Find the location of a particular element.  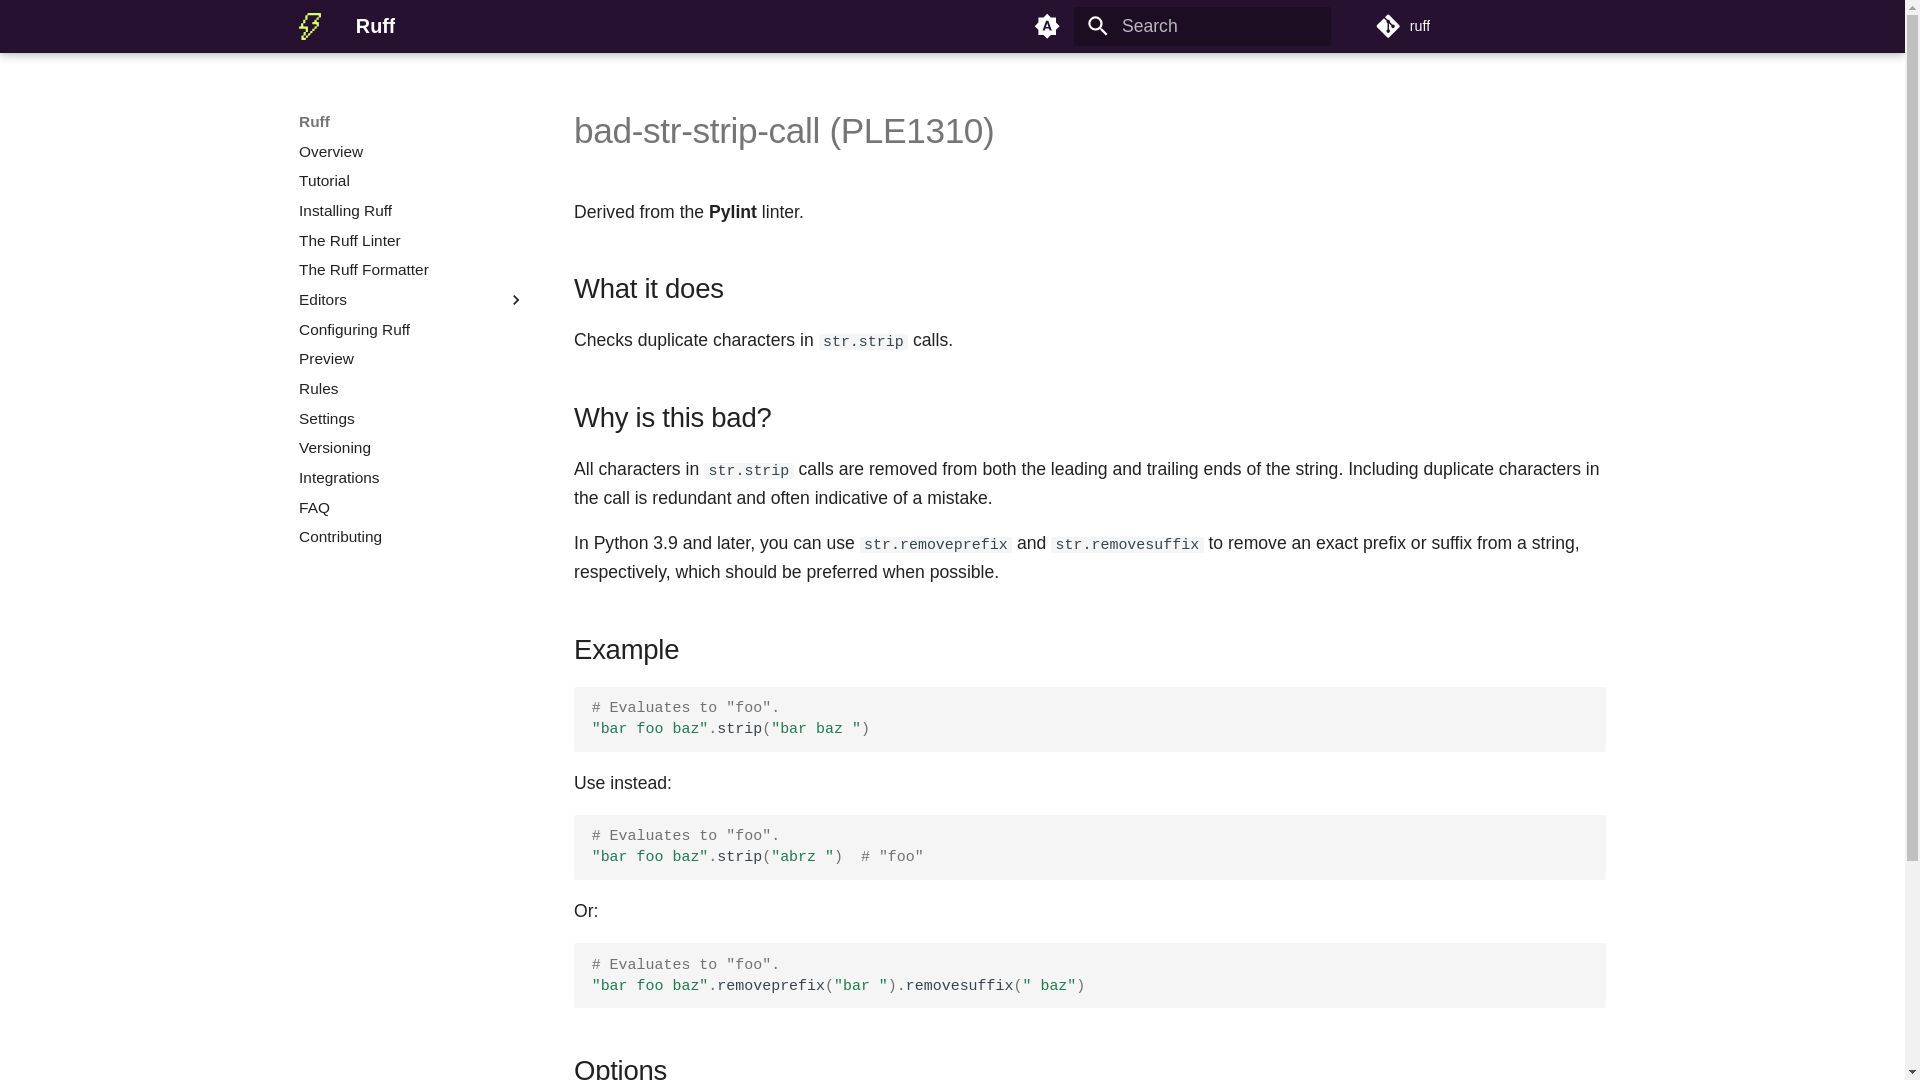

Contributing is located at coordinates (412, 536).